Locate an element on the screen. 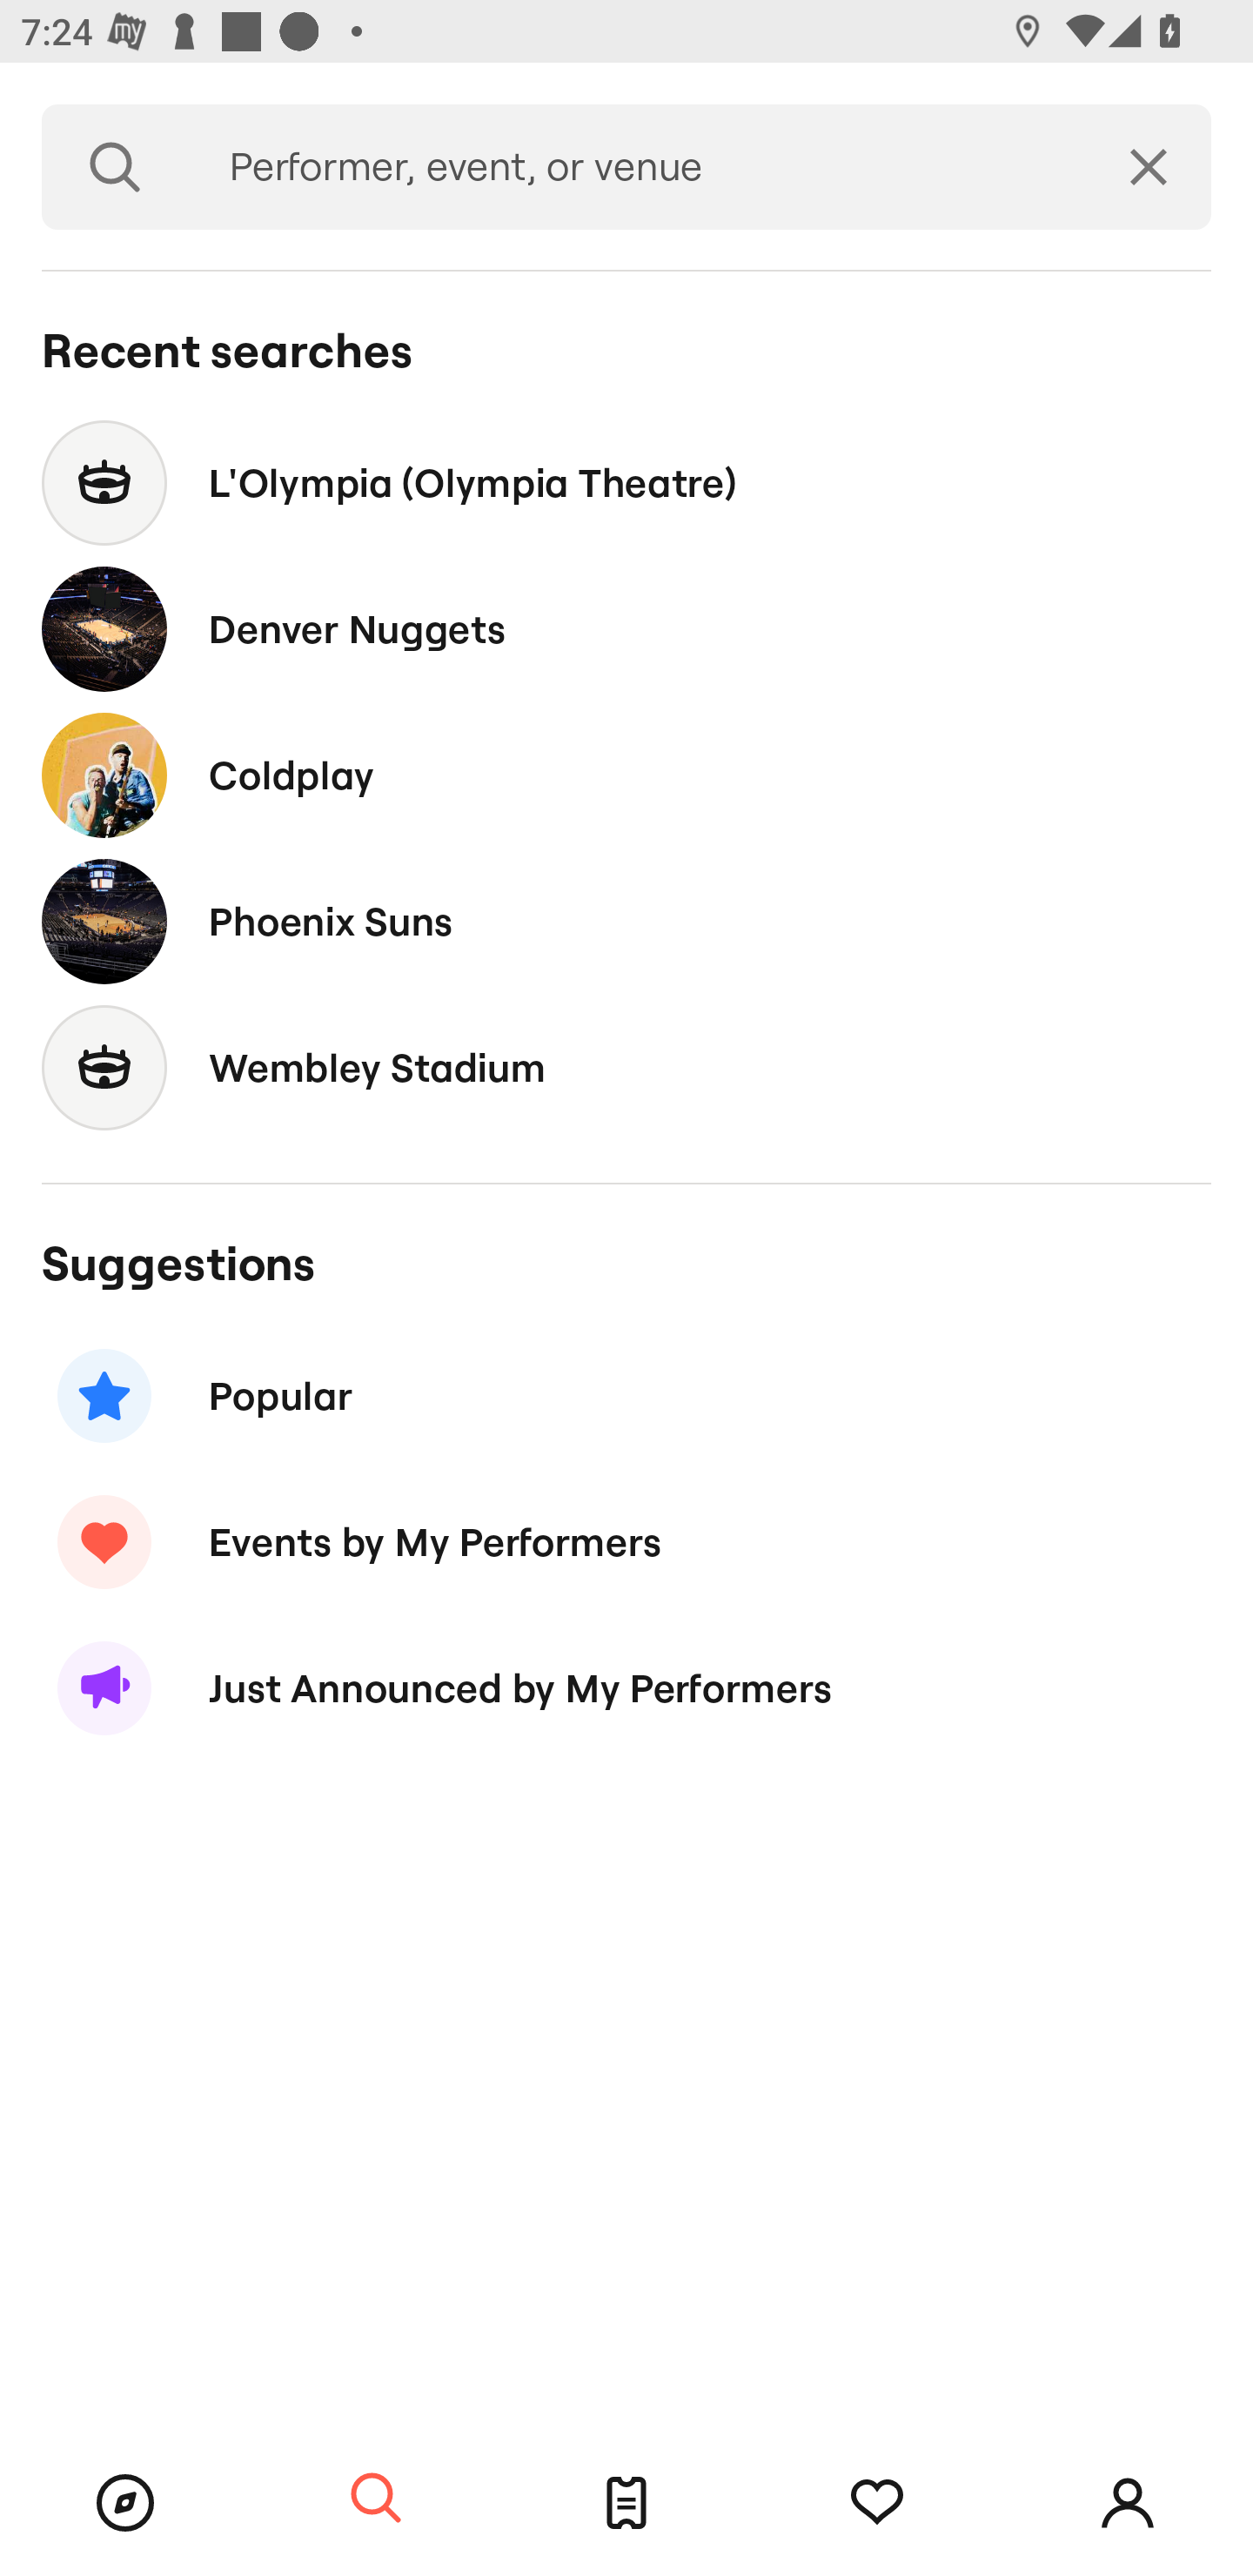 The image size is (1253, 2576). Performer, event, or venue is located at coordinates (637, 167).